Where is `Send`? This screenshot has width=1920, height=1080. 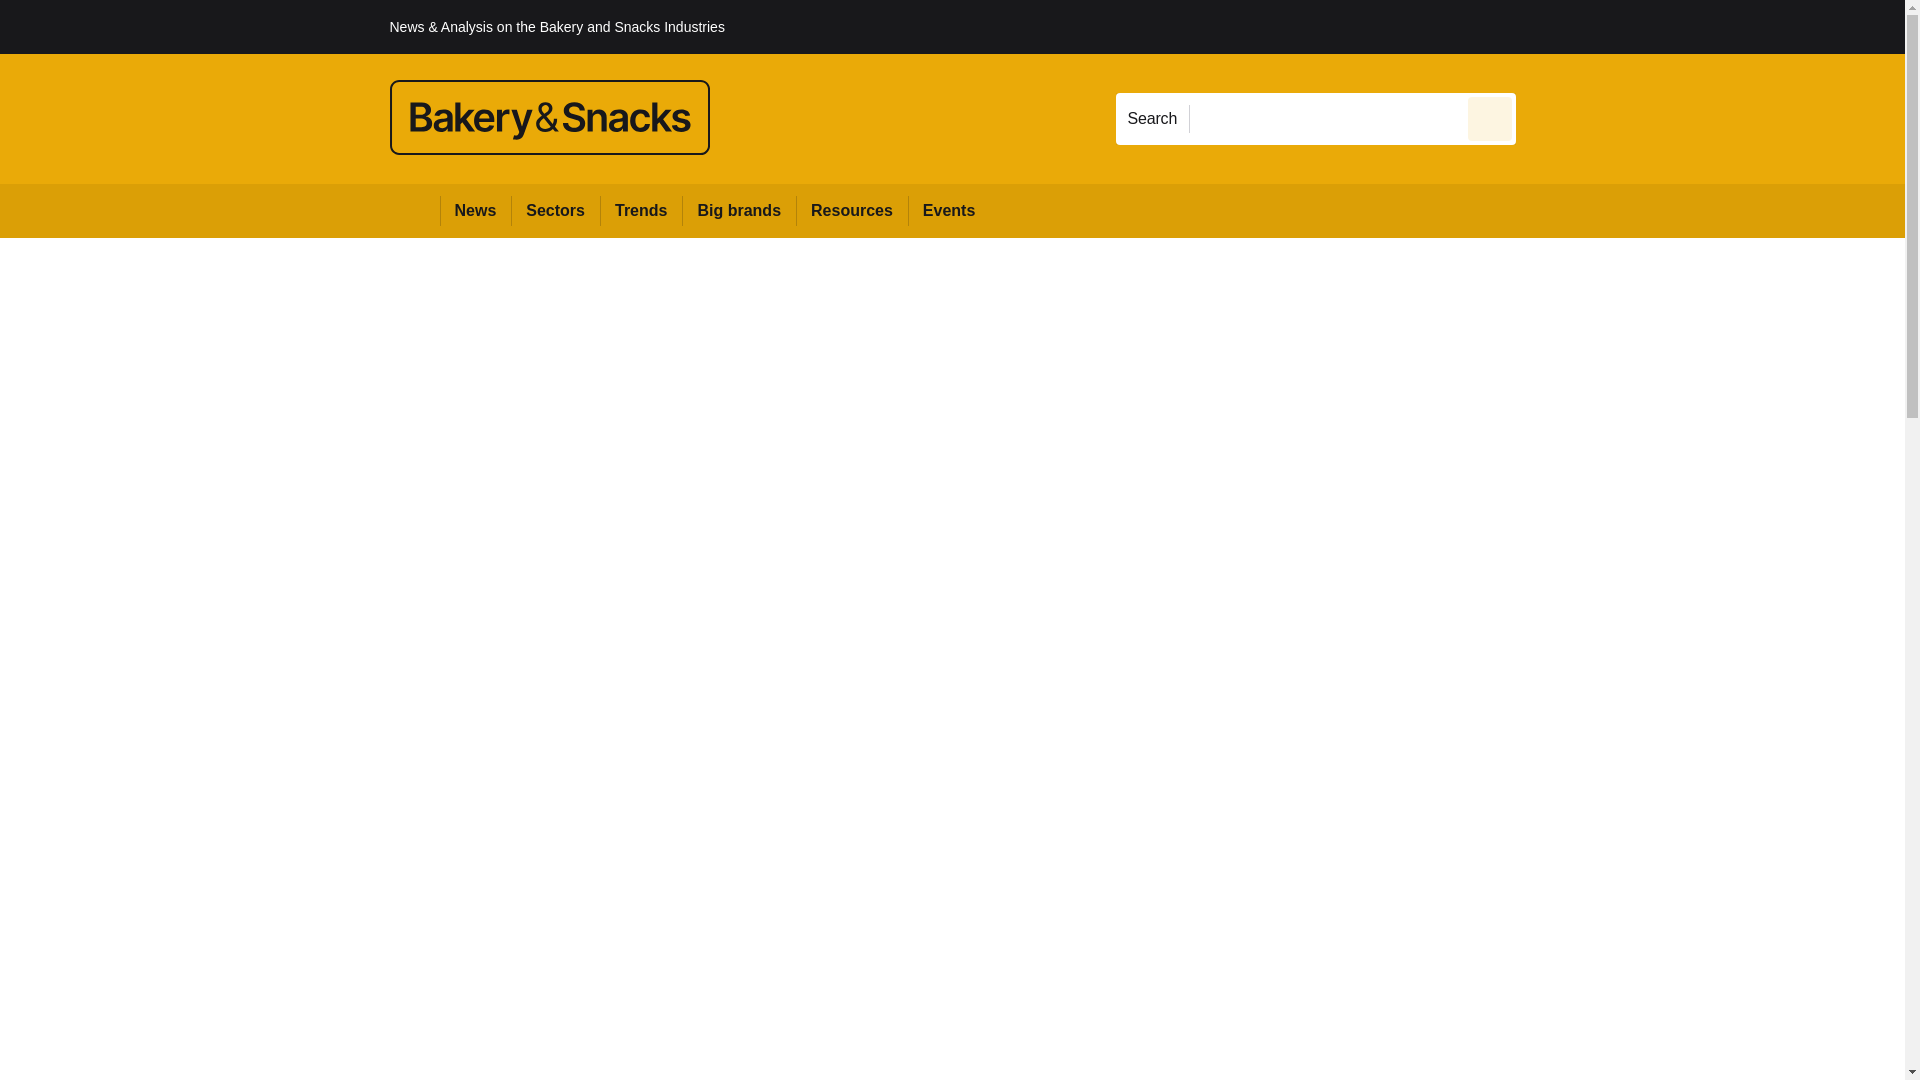 Send is located at coordinates (1490, 118).